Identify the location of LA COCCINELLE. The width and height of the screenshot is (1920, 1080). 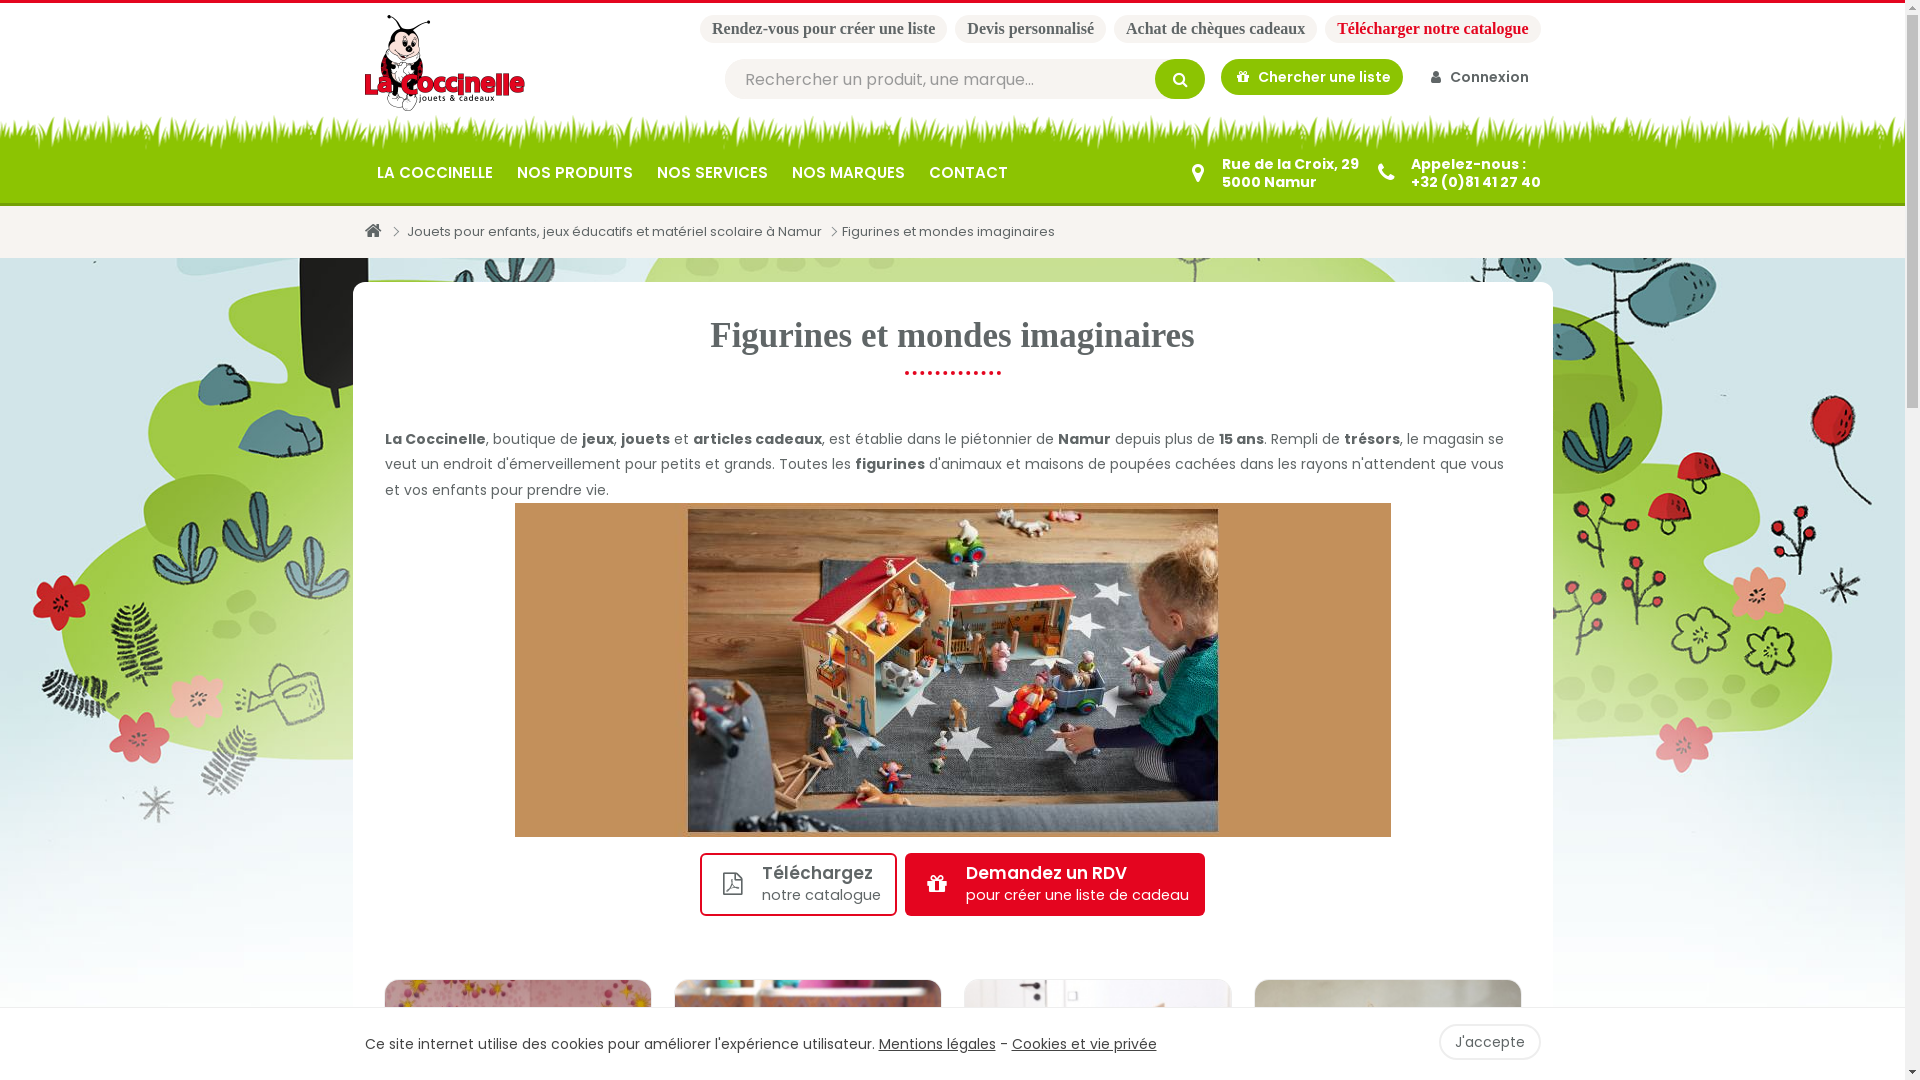
(434, 173).